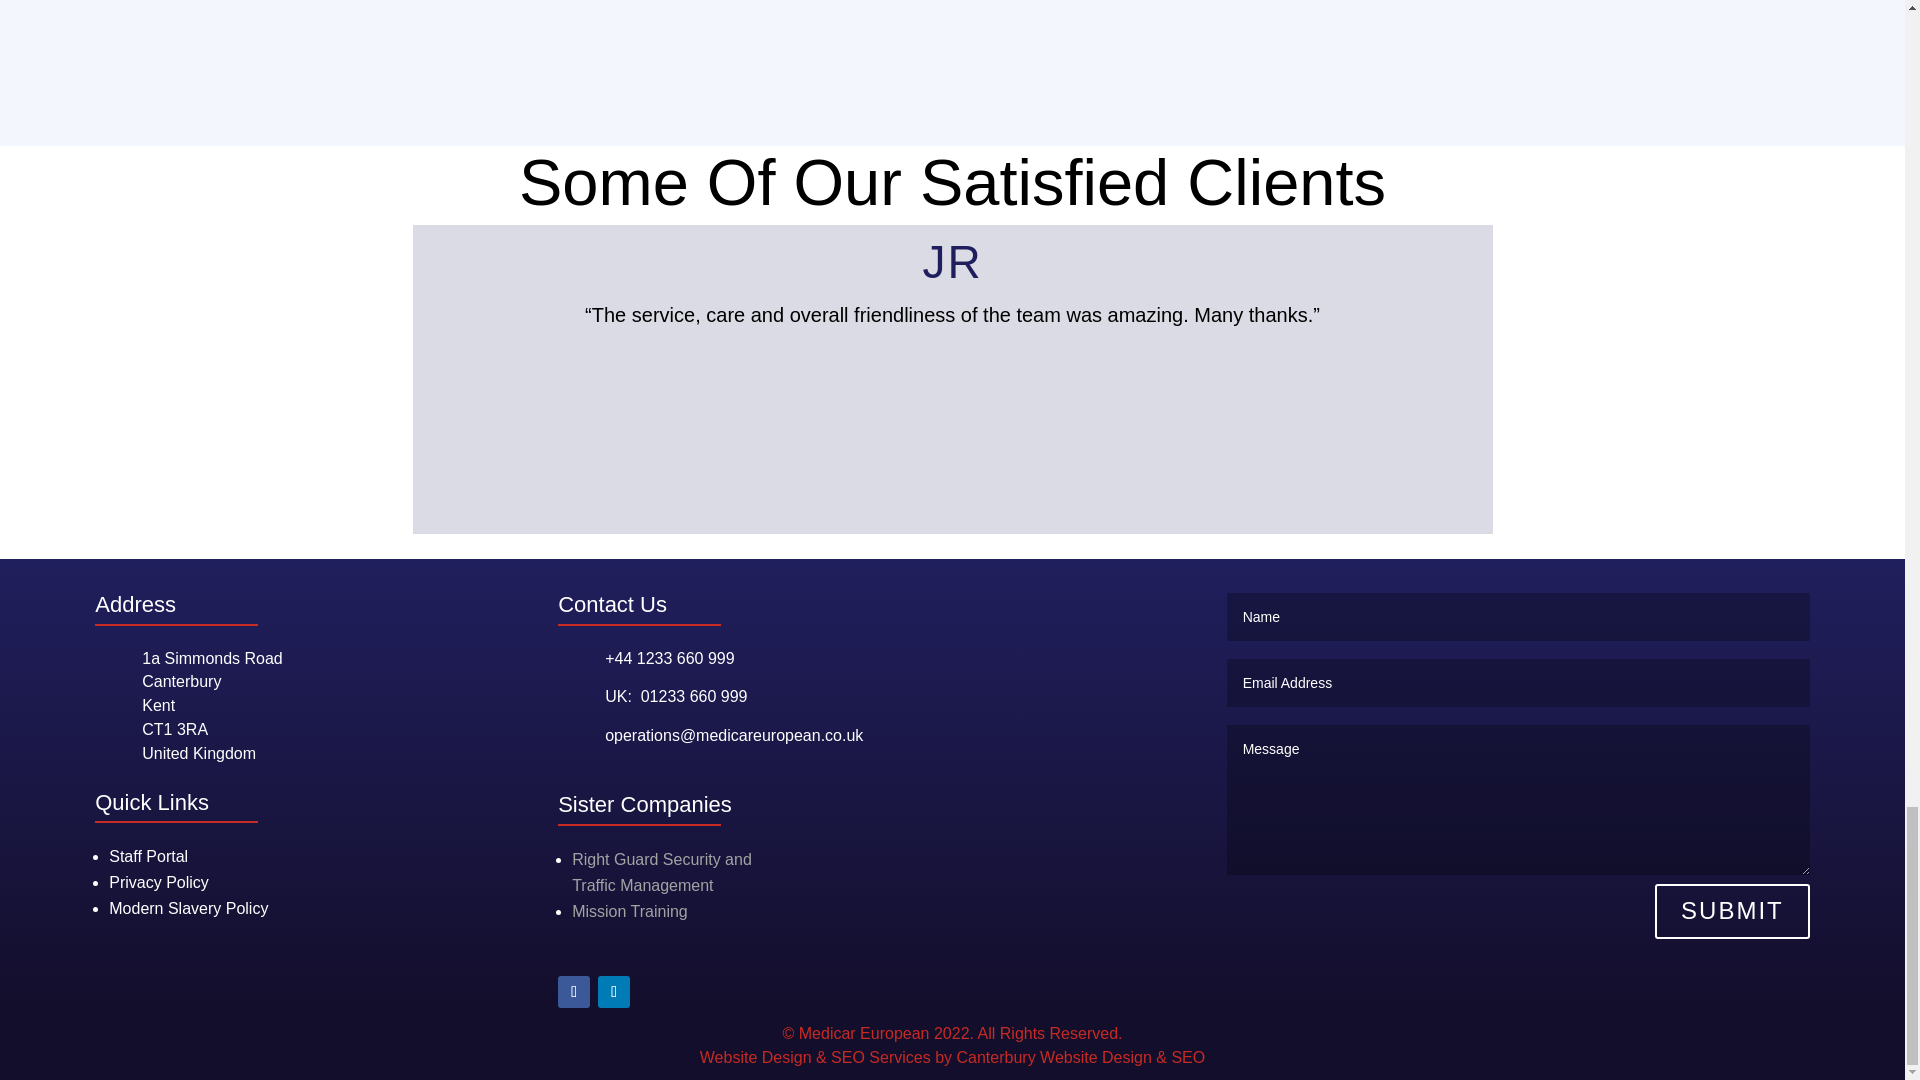 The image size is (1920, 1080). I want to click on flags, so click(952, 29).